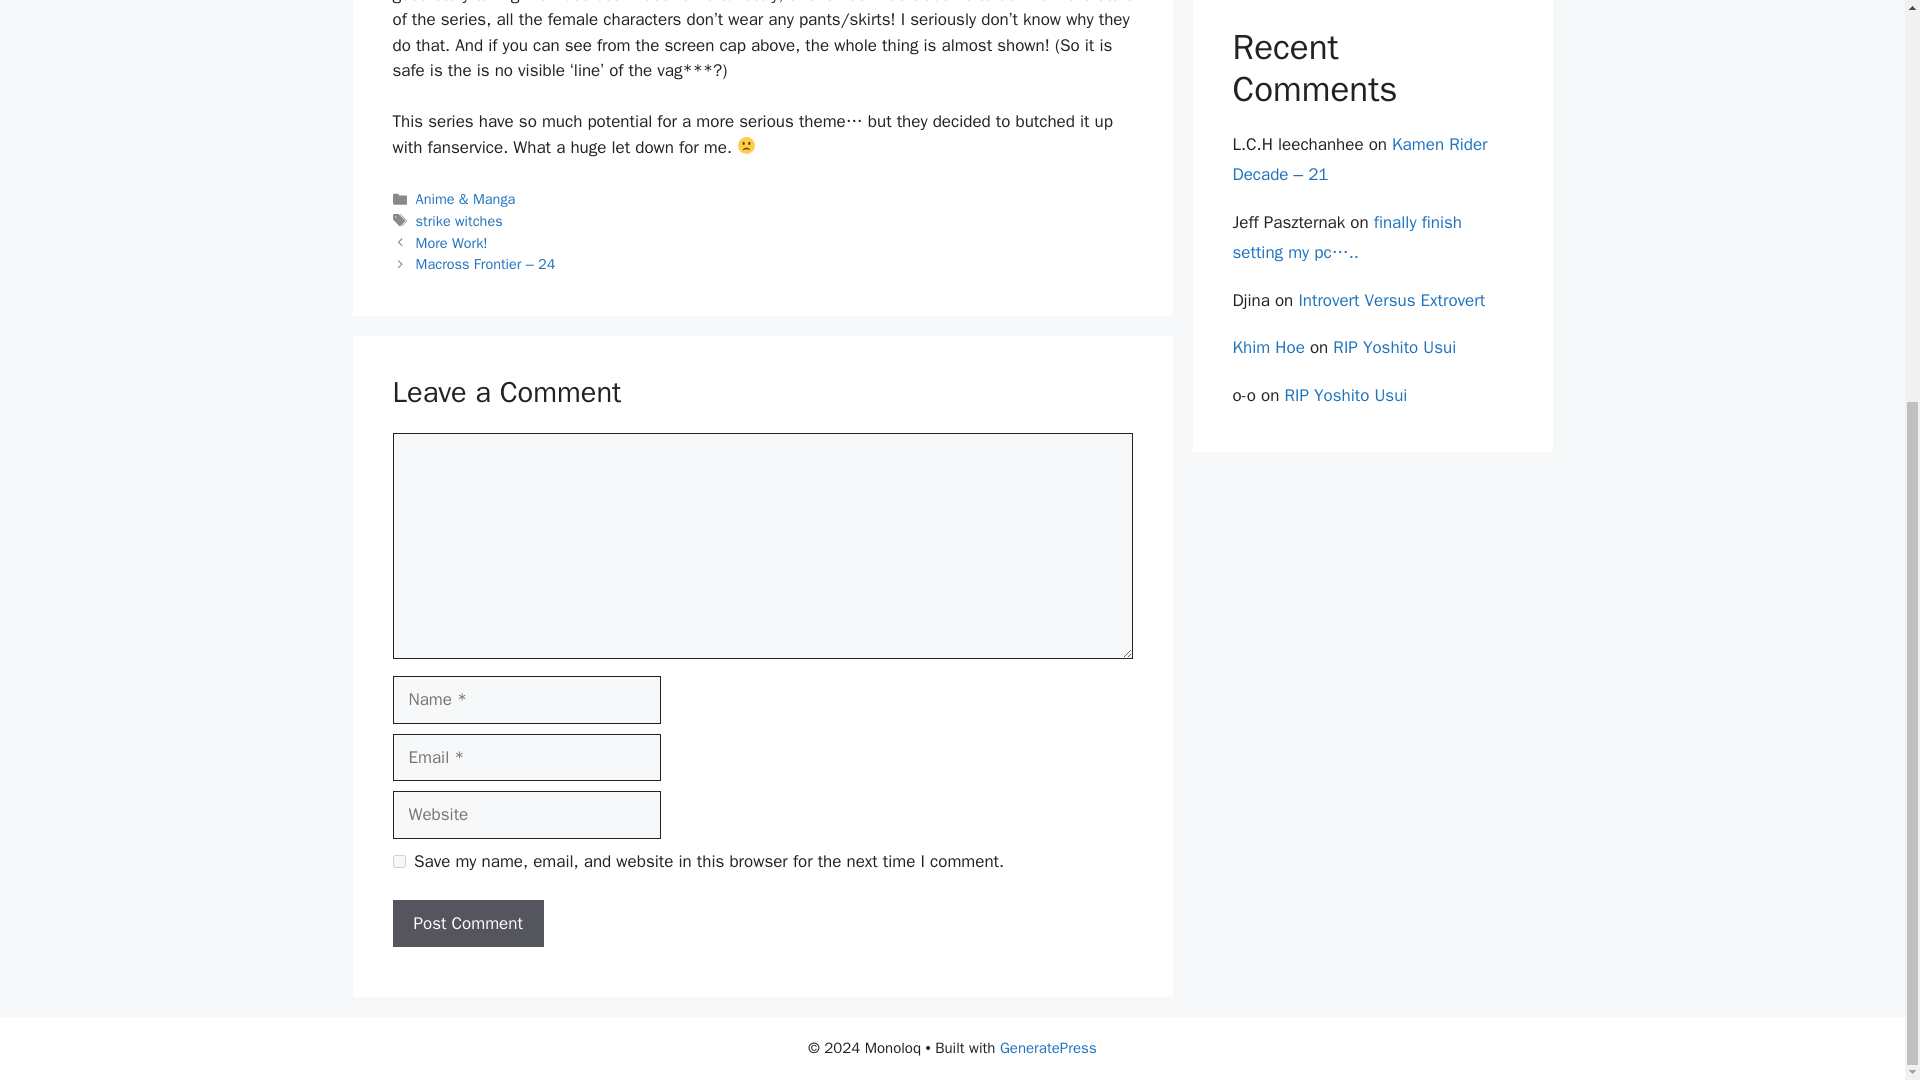 Image resolution: width=1920 pixels, height=1080 pixels. I want to click on Introvert Versus Extrovert, so click(1390, 300).